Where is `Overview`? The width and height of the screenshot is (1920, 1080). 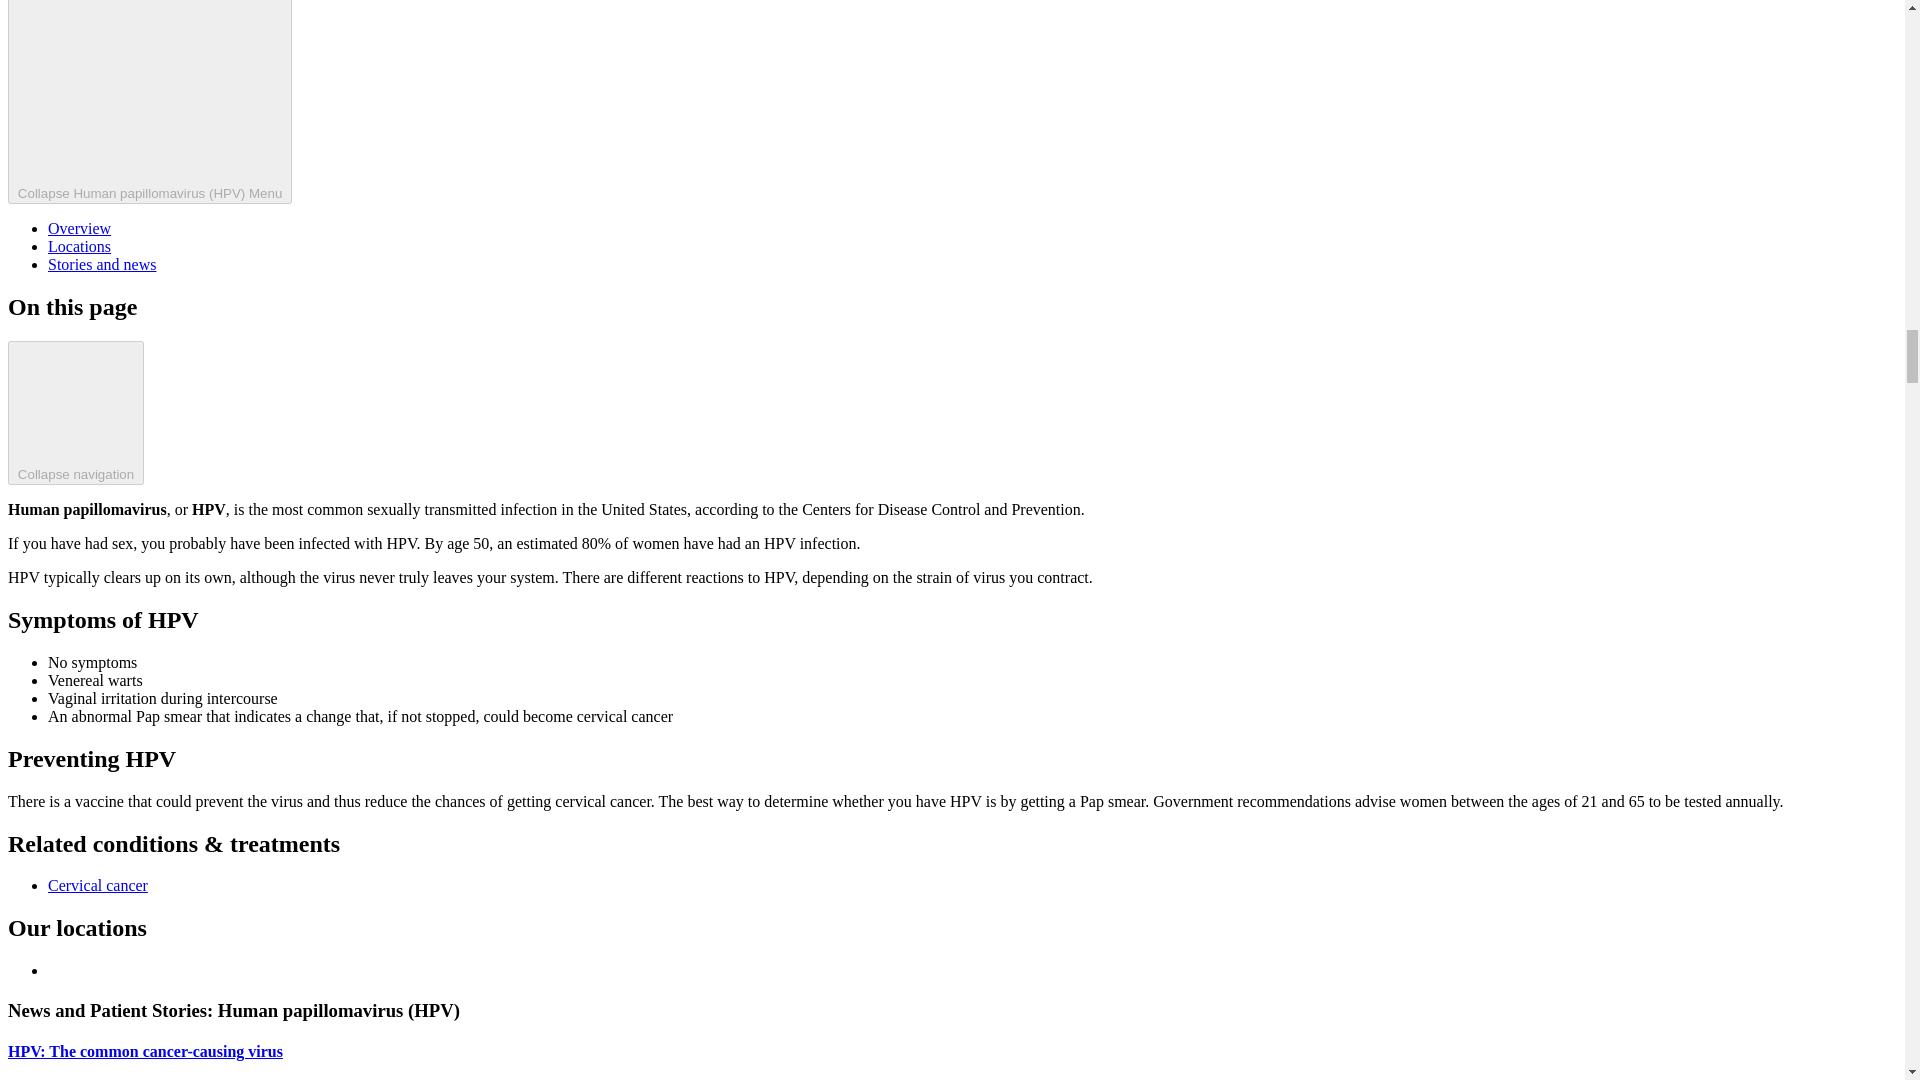
Overview is located at coordinates (80, 228).